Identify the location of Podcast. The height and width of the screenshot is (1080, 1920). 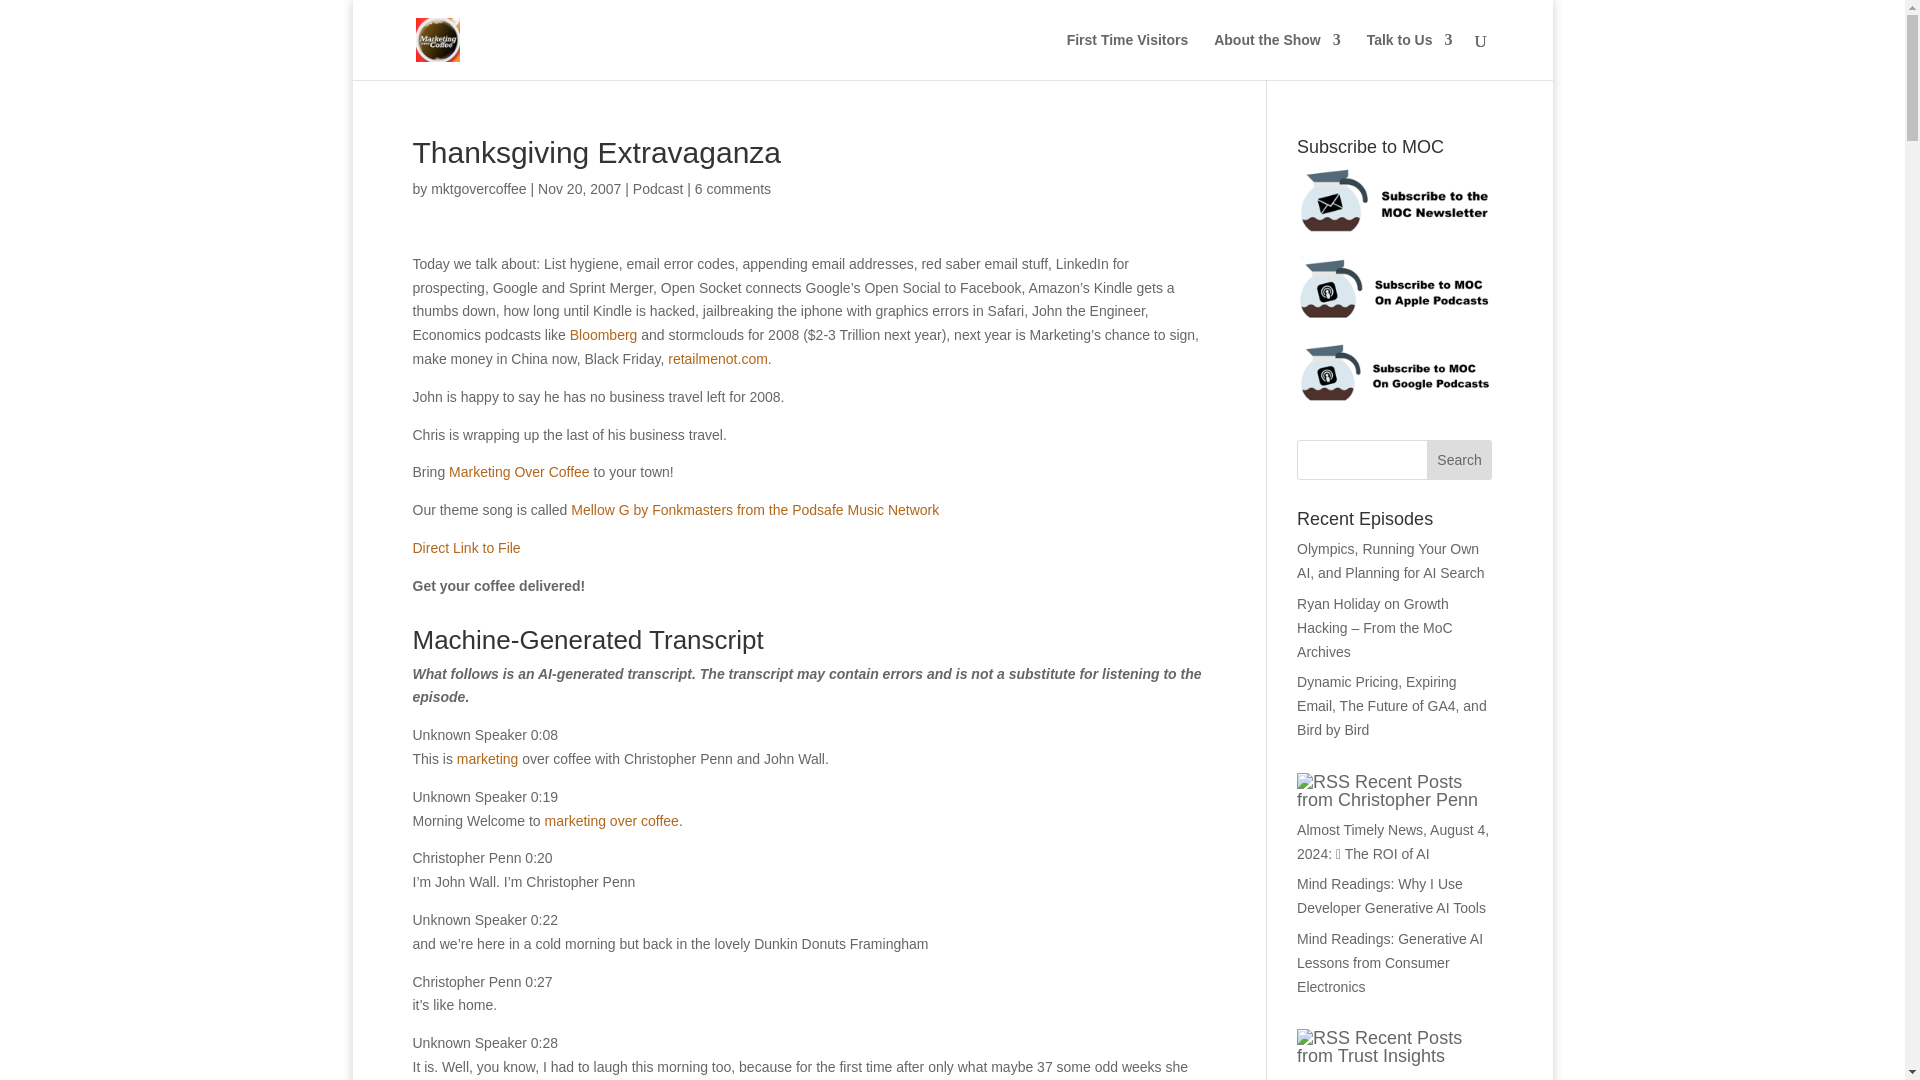
(658, 188).